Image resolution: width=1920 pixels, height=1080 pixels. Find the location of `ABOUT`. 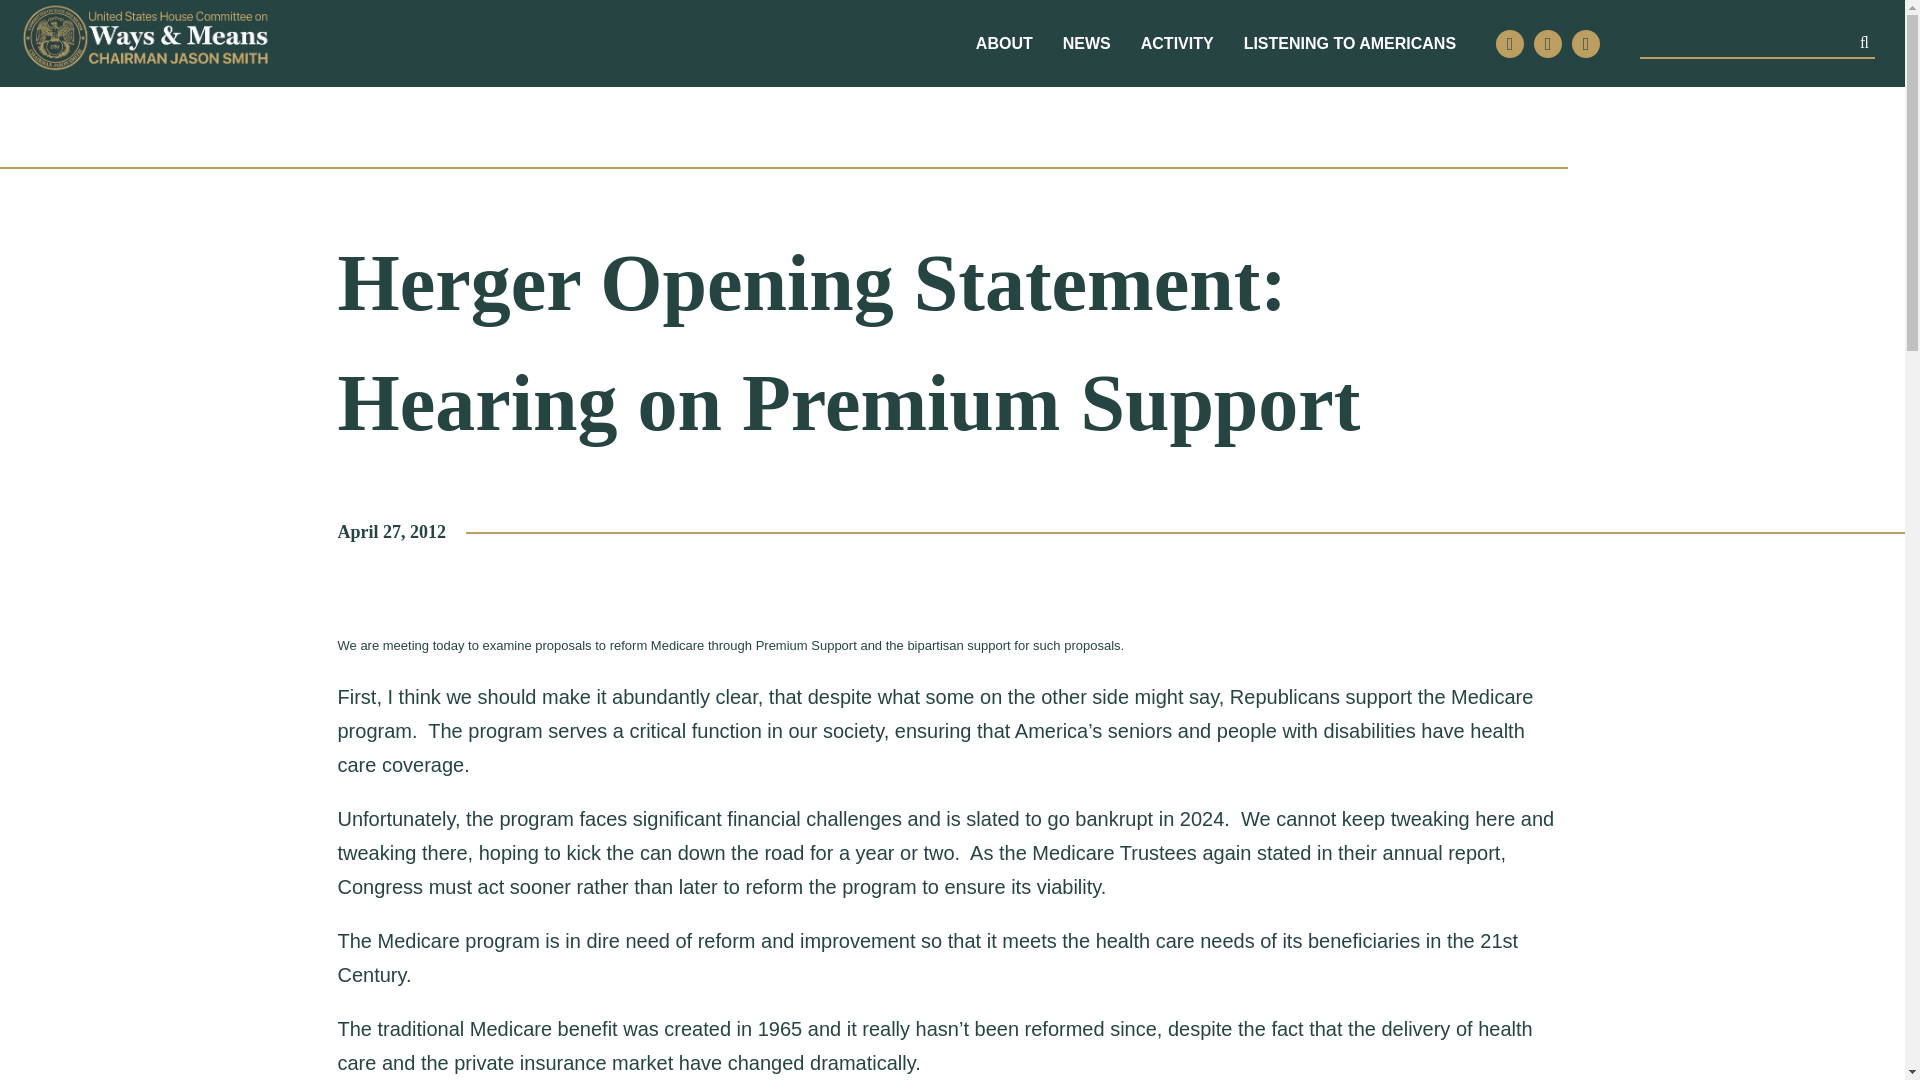

ABOUT is located at coordinates (1004, 44).